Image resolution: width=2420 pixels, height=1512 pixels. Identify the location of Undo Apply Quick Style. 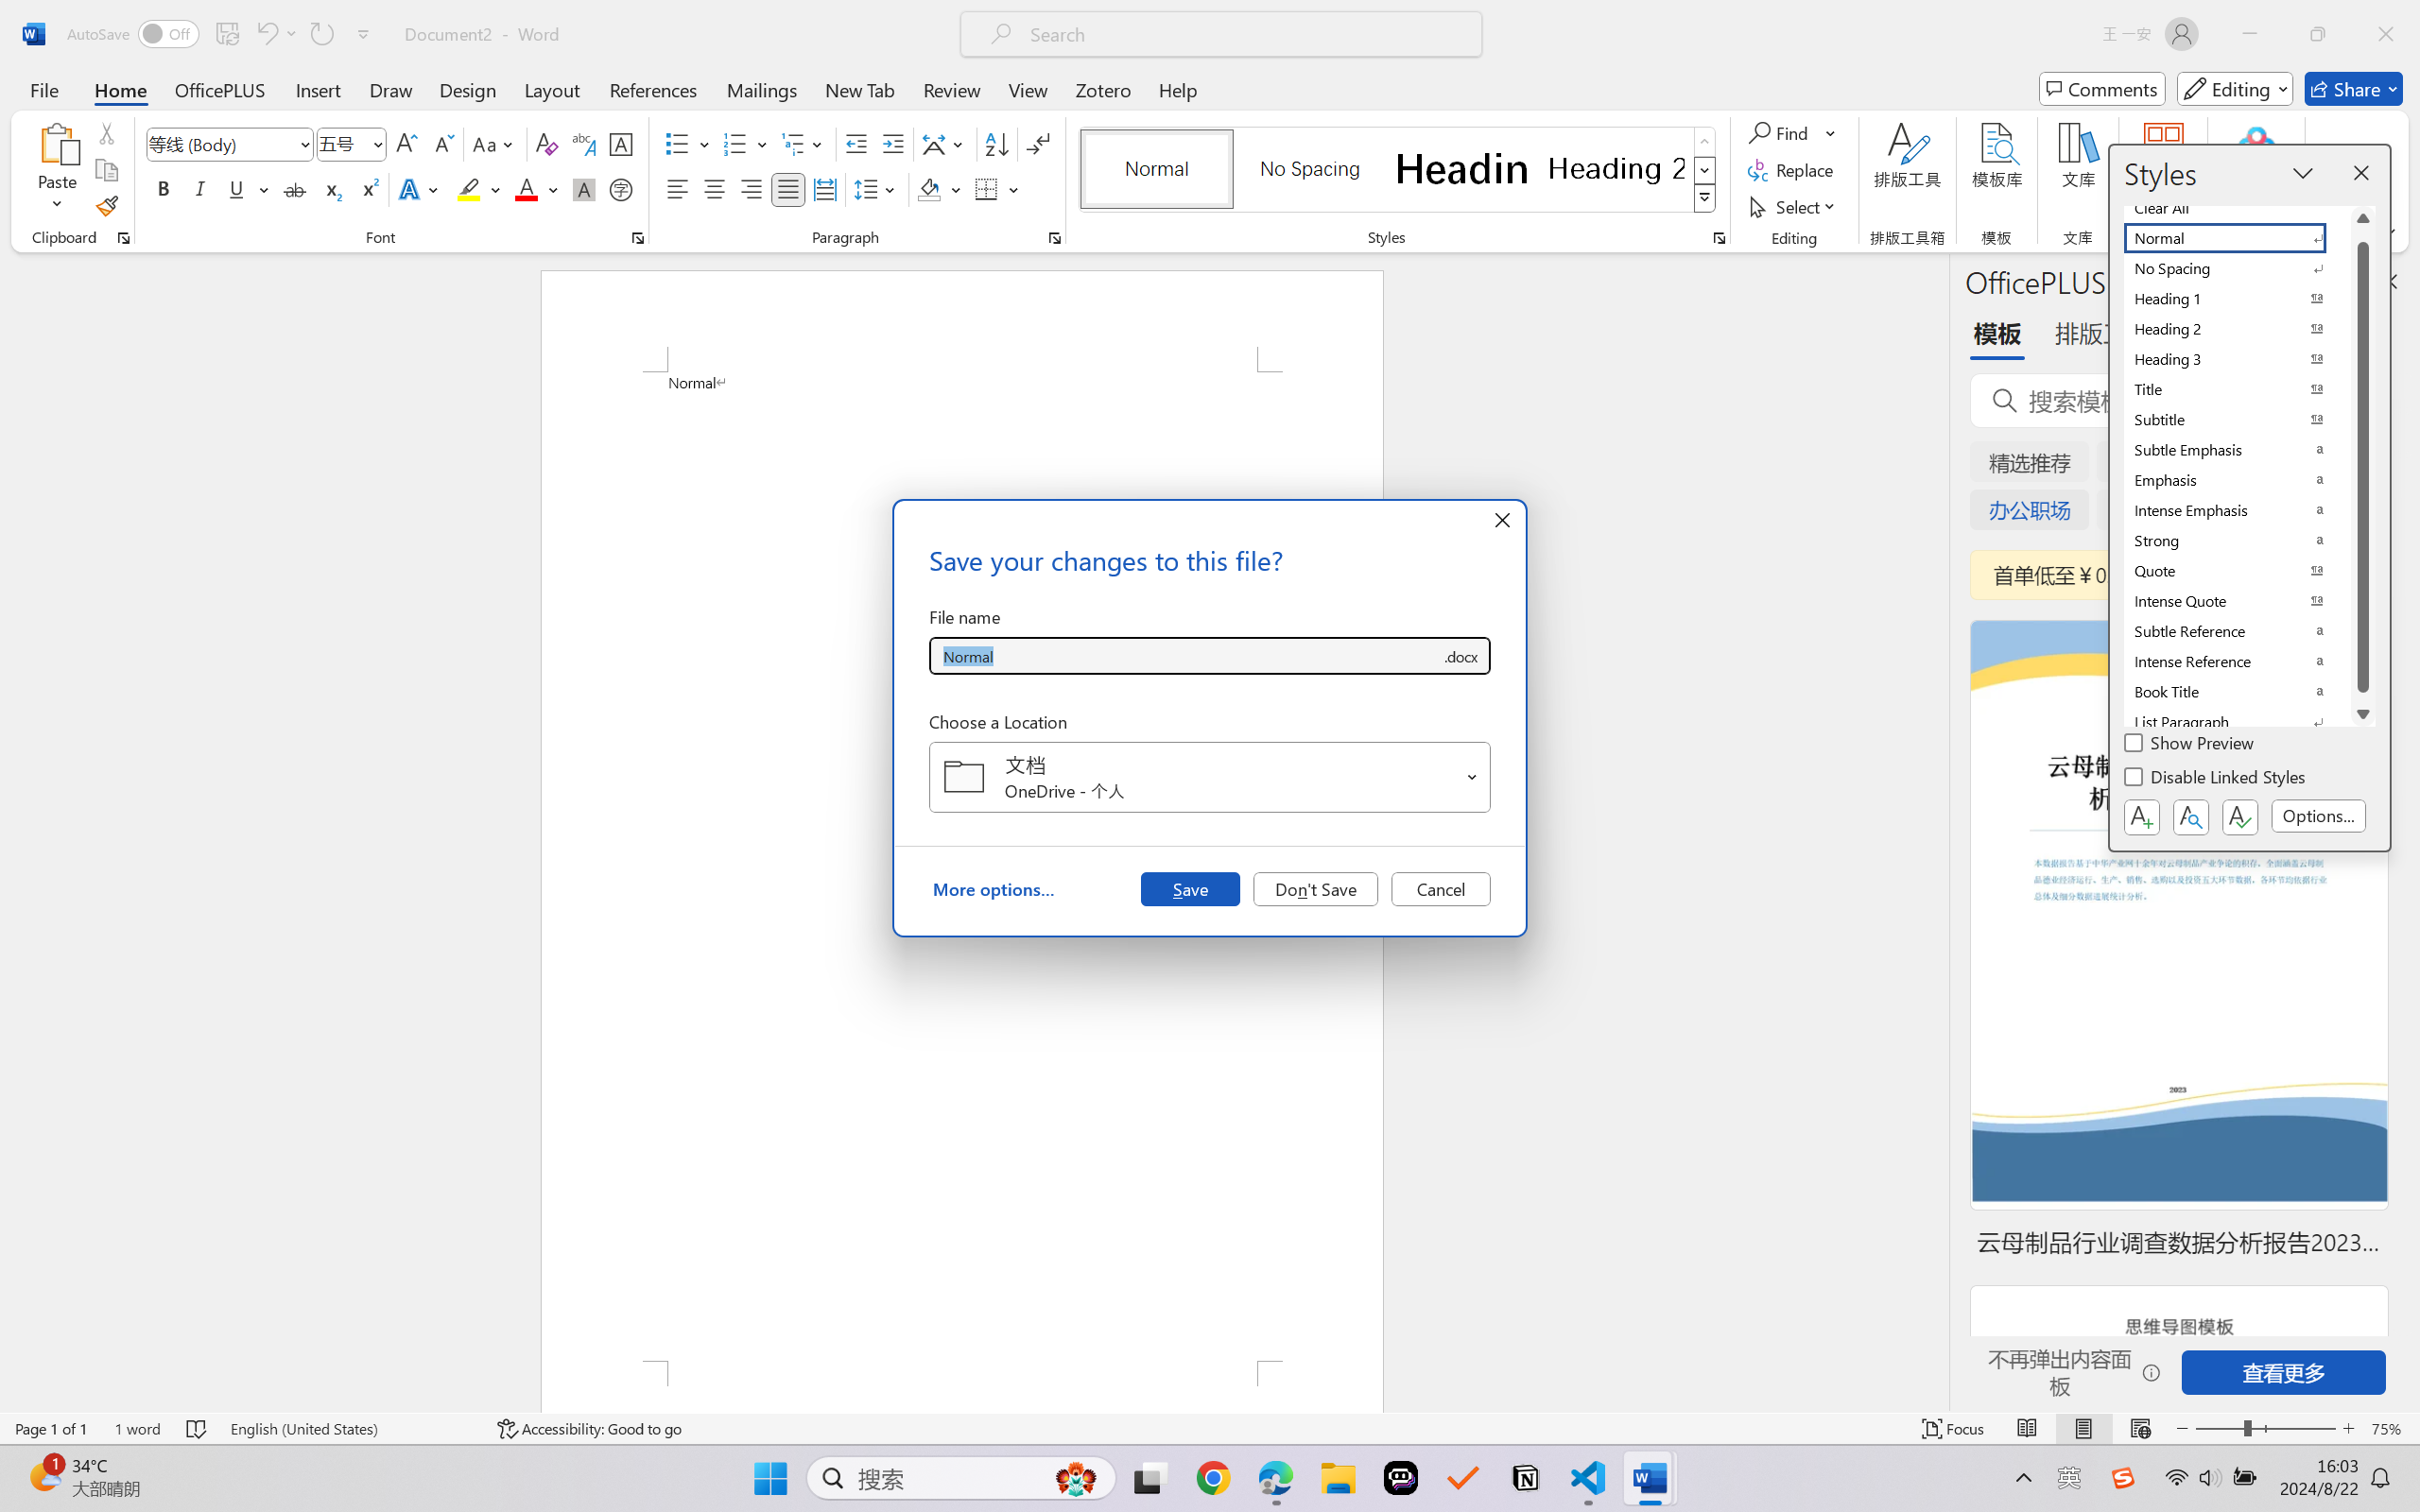
(276, 34).